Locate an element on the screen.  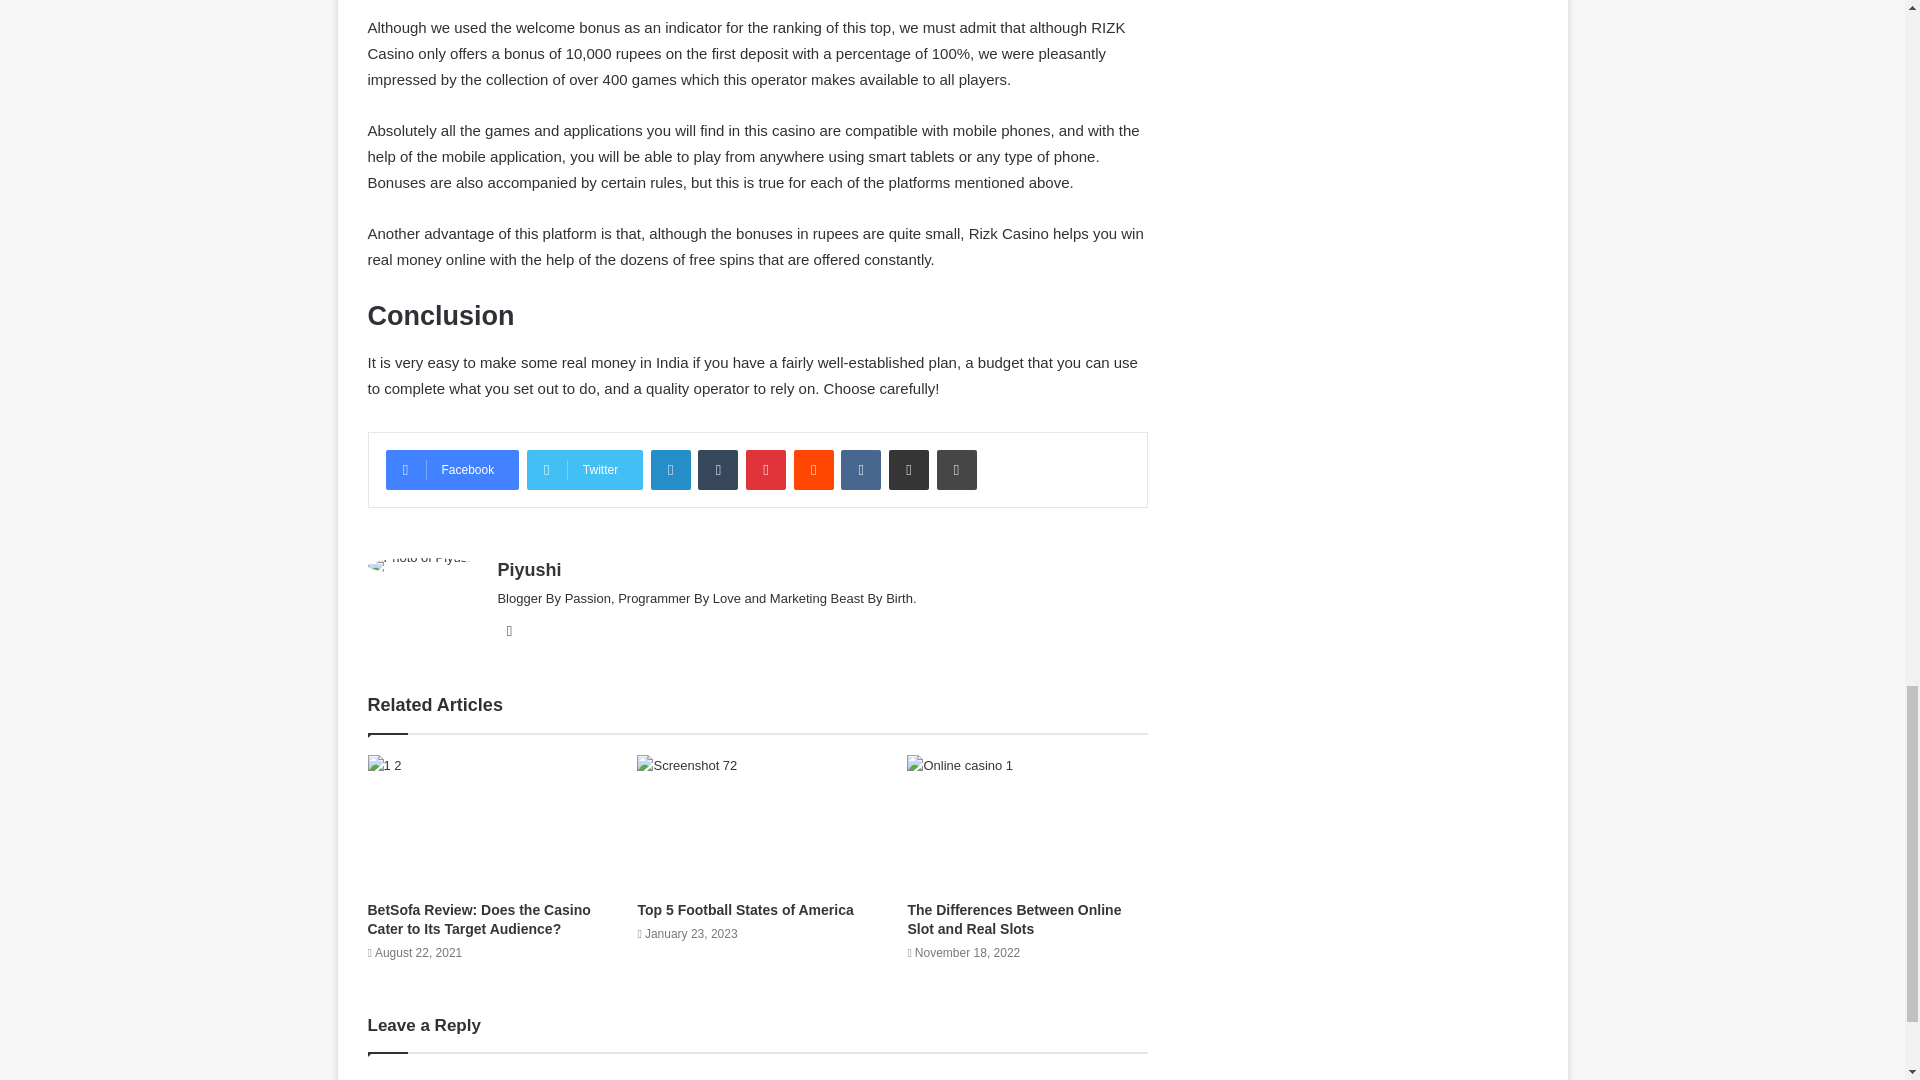
Print is located at coordinates (956, 470).